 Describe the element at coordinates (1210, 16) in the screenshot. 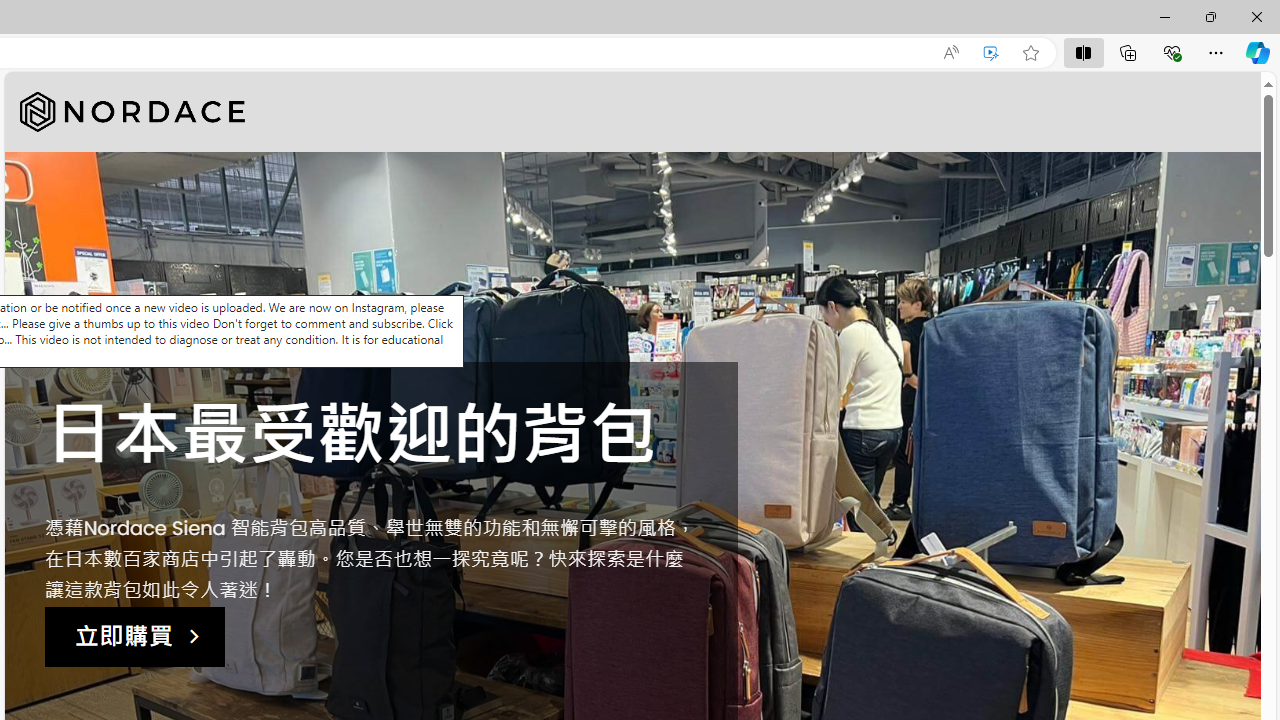

I see `Restore` at that location.